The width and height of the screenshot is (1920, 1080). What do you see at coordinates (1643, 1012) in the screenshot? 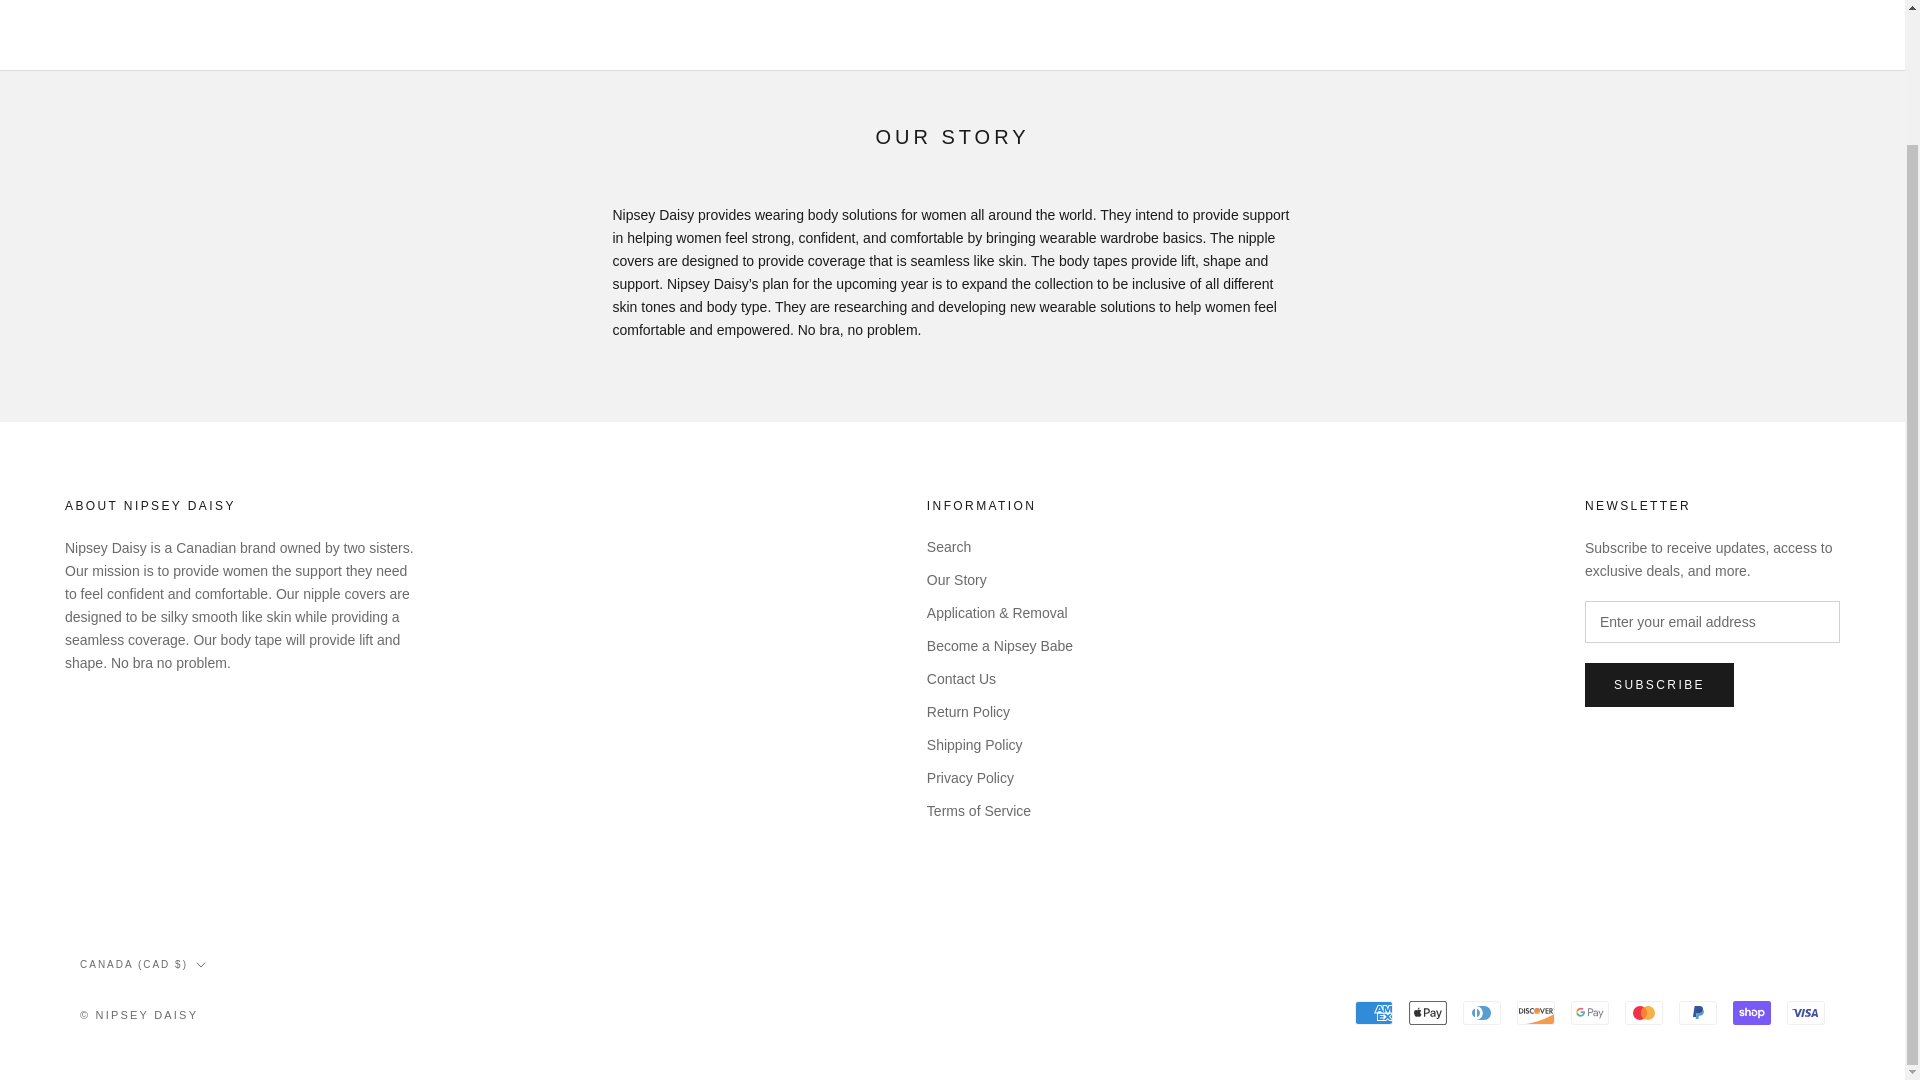
I see `Mastercard` at bounding box center [1643, 1012].